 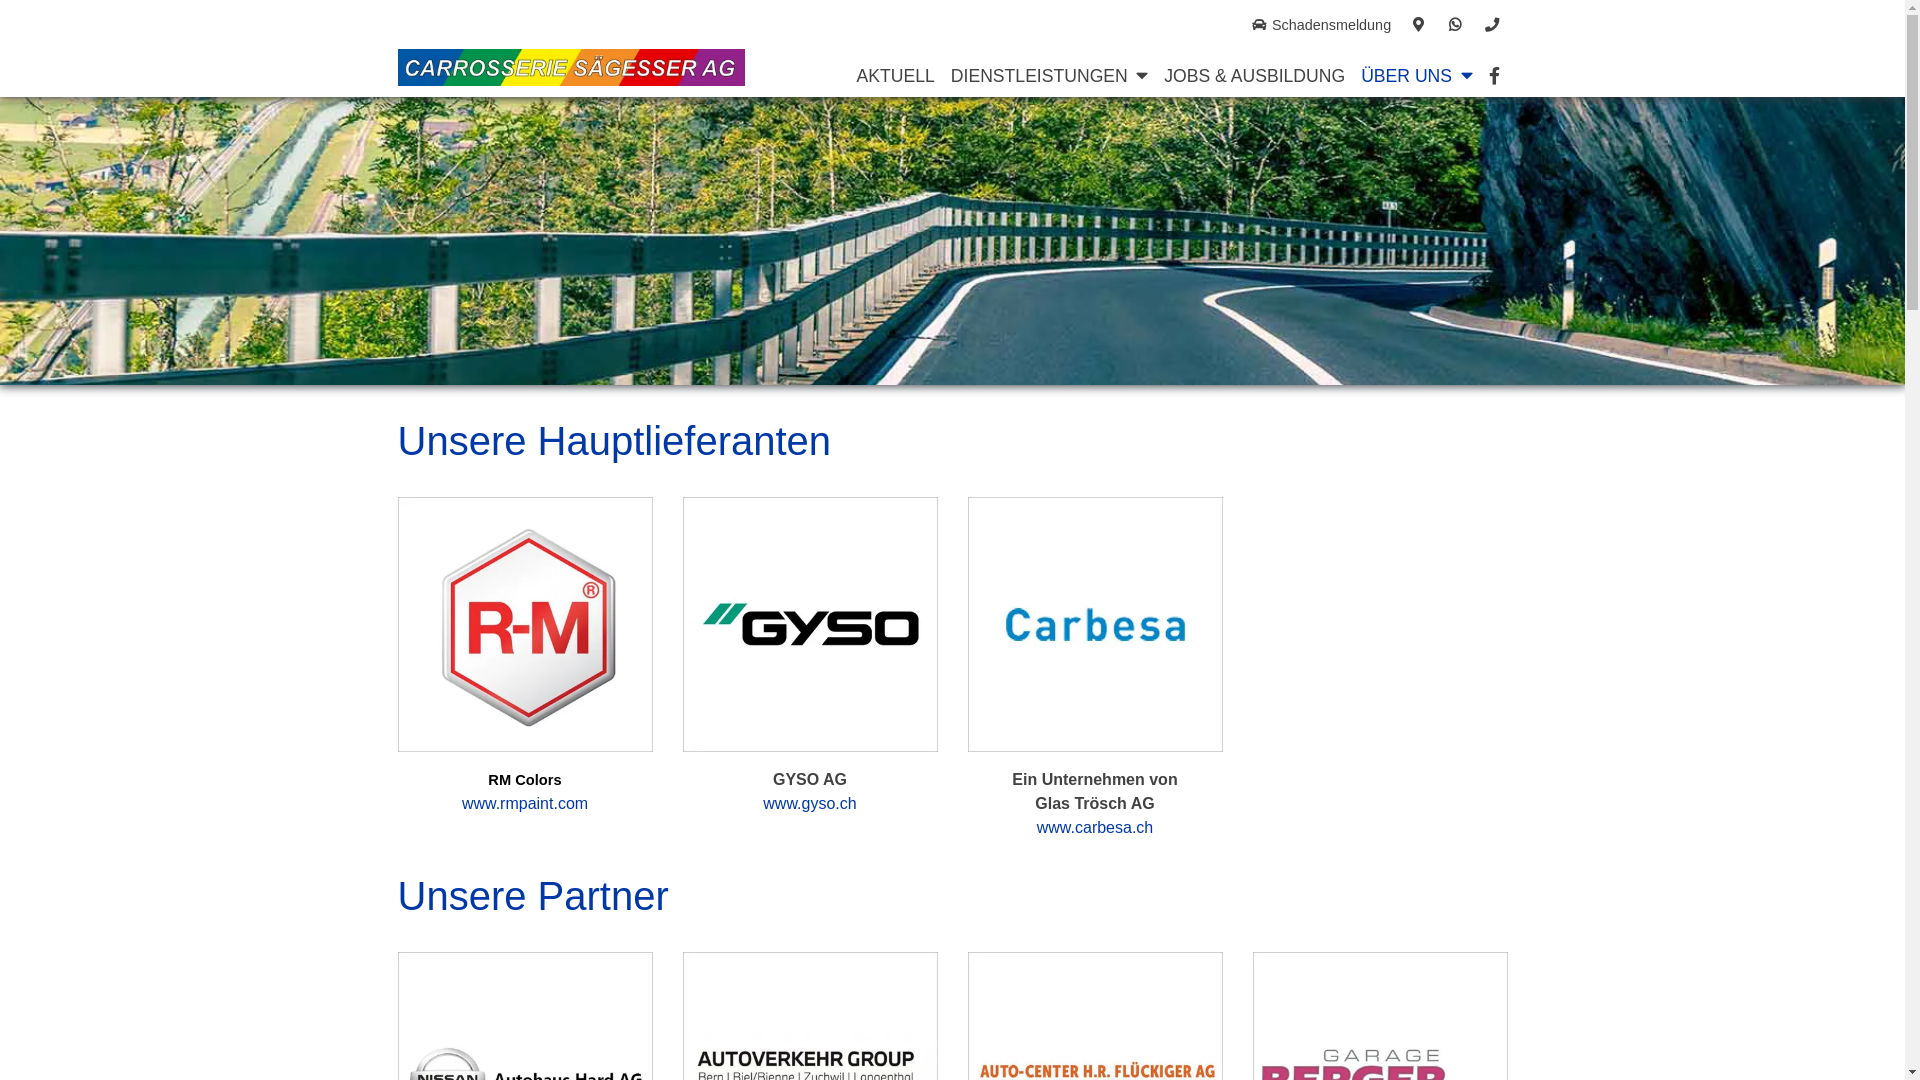 What do you see at coordinates (896, 75) in the screenshot?
I see `AKTUELL` at bounding box center [896, 75].